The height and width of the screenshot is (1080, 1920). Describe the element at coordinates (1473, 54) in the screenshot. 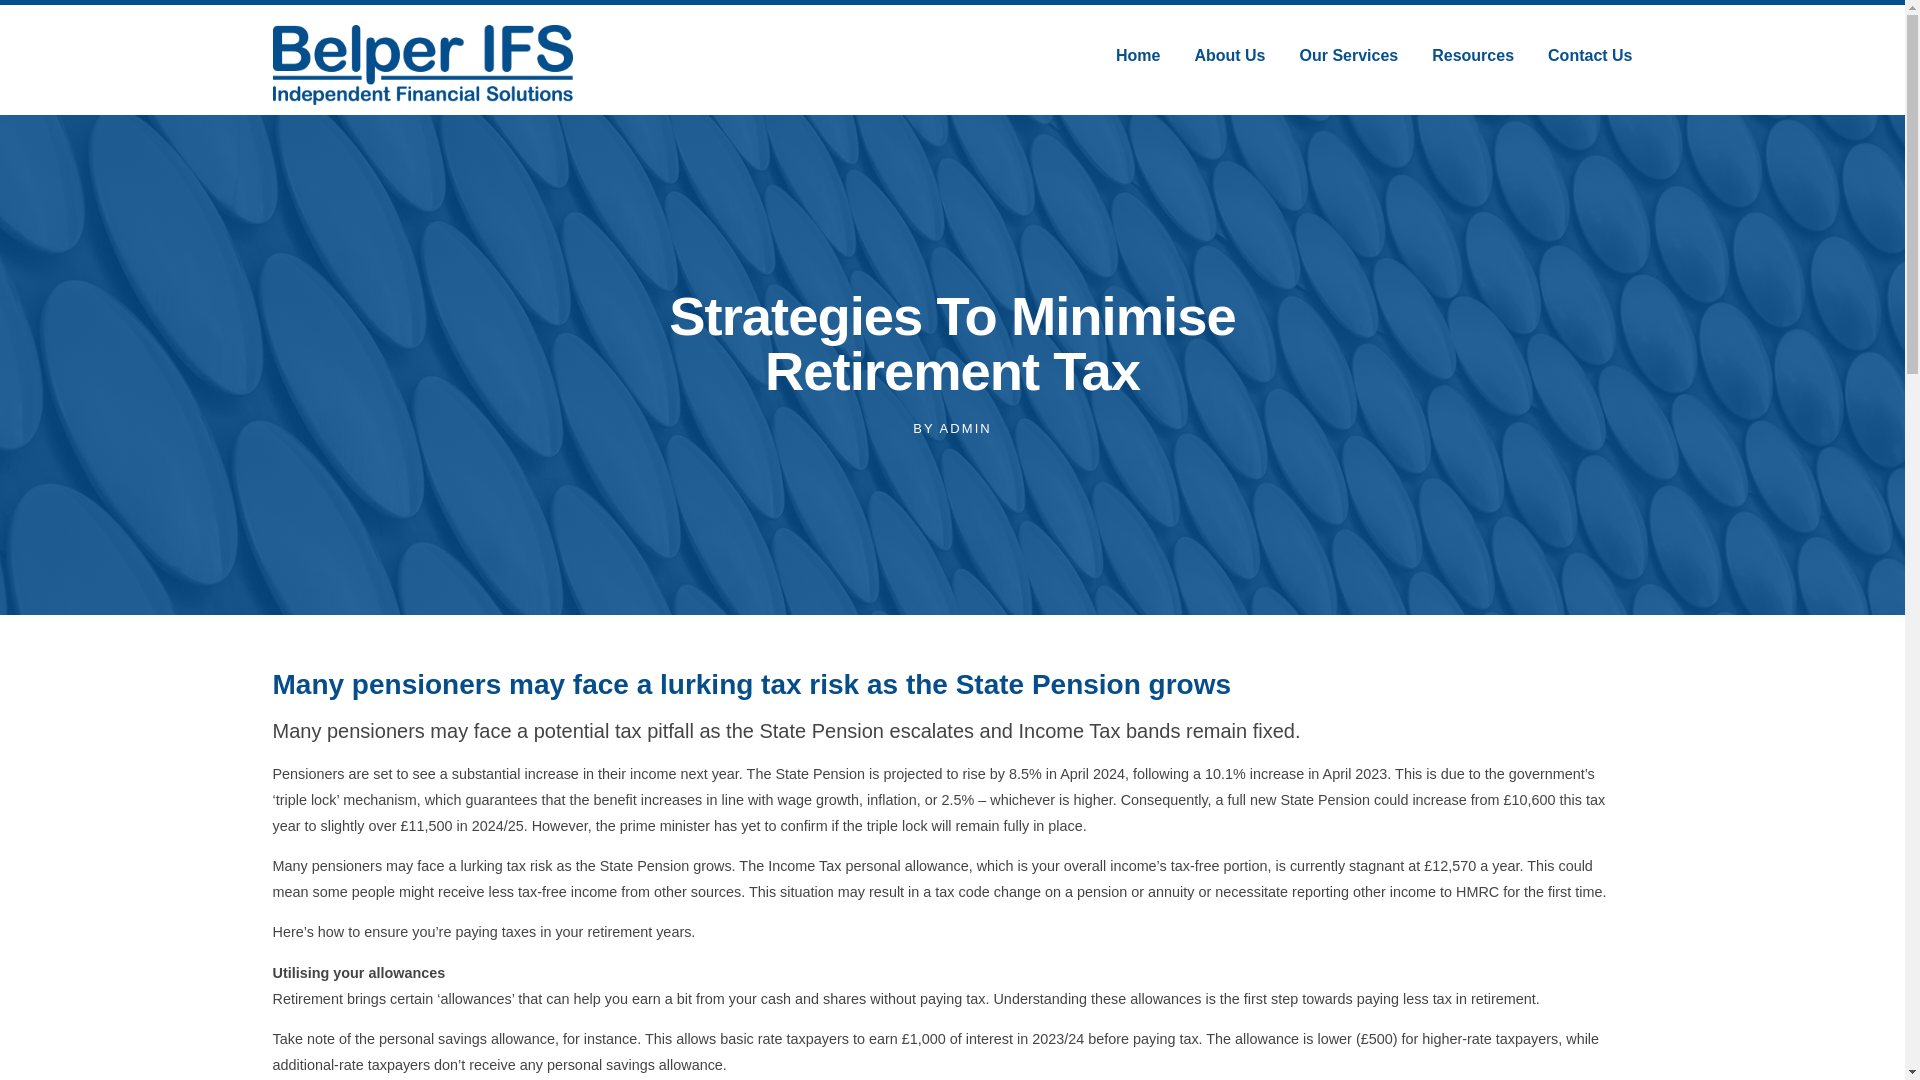

I see `Resources` at that location.